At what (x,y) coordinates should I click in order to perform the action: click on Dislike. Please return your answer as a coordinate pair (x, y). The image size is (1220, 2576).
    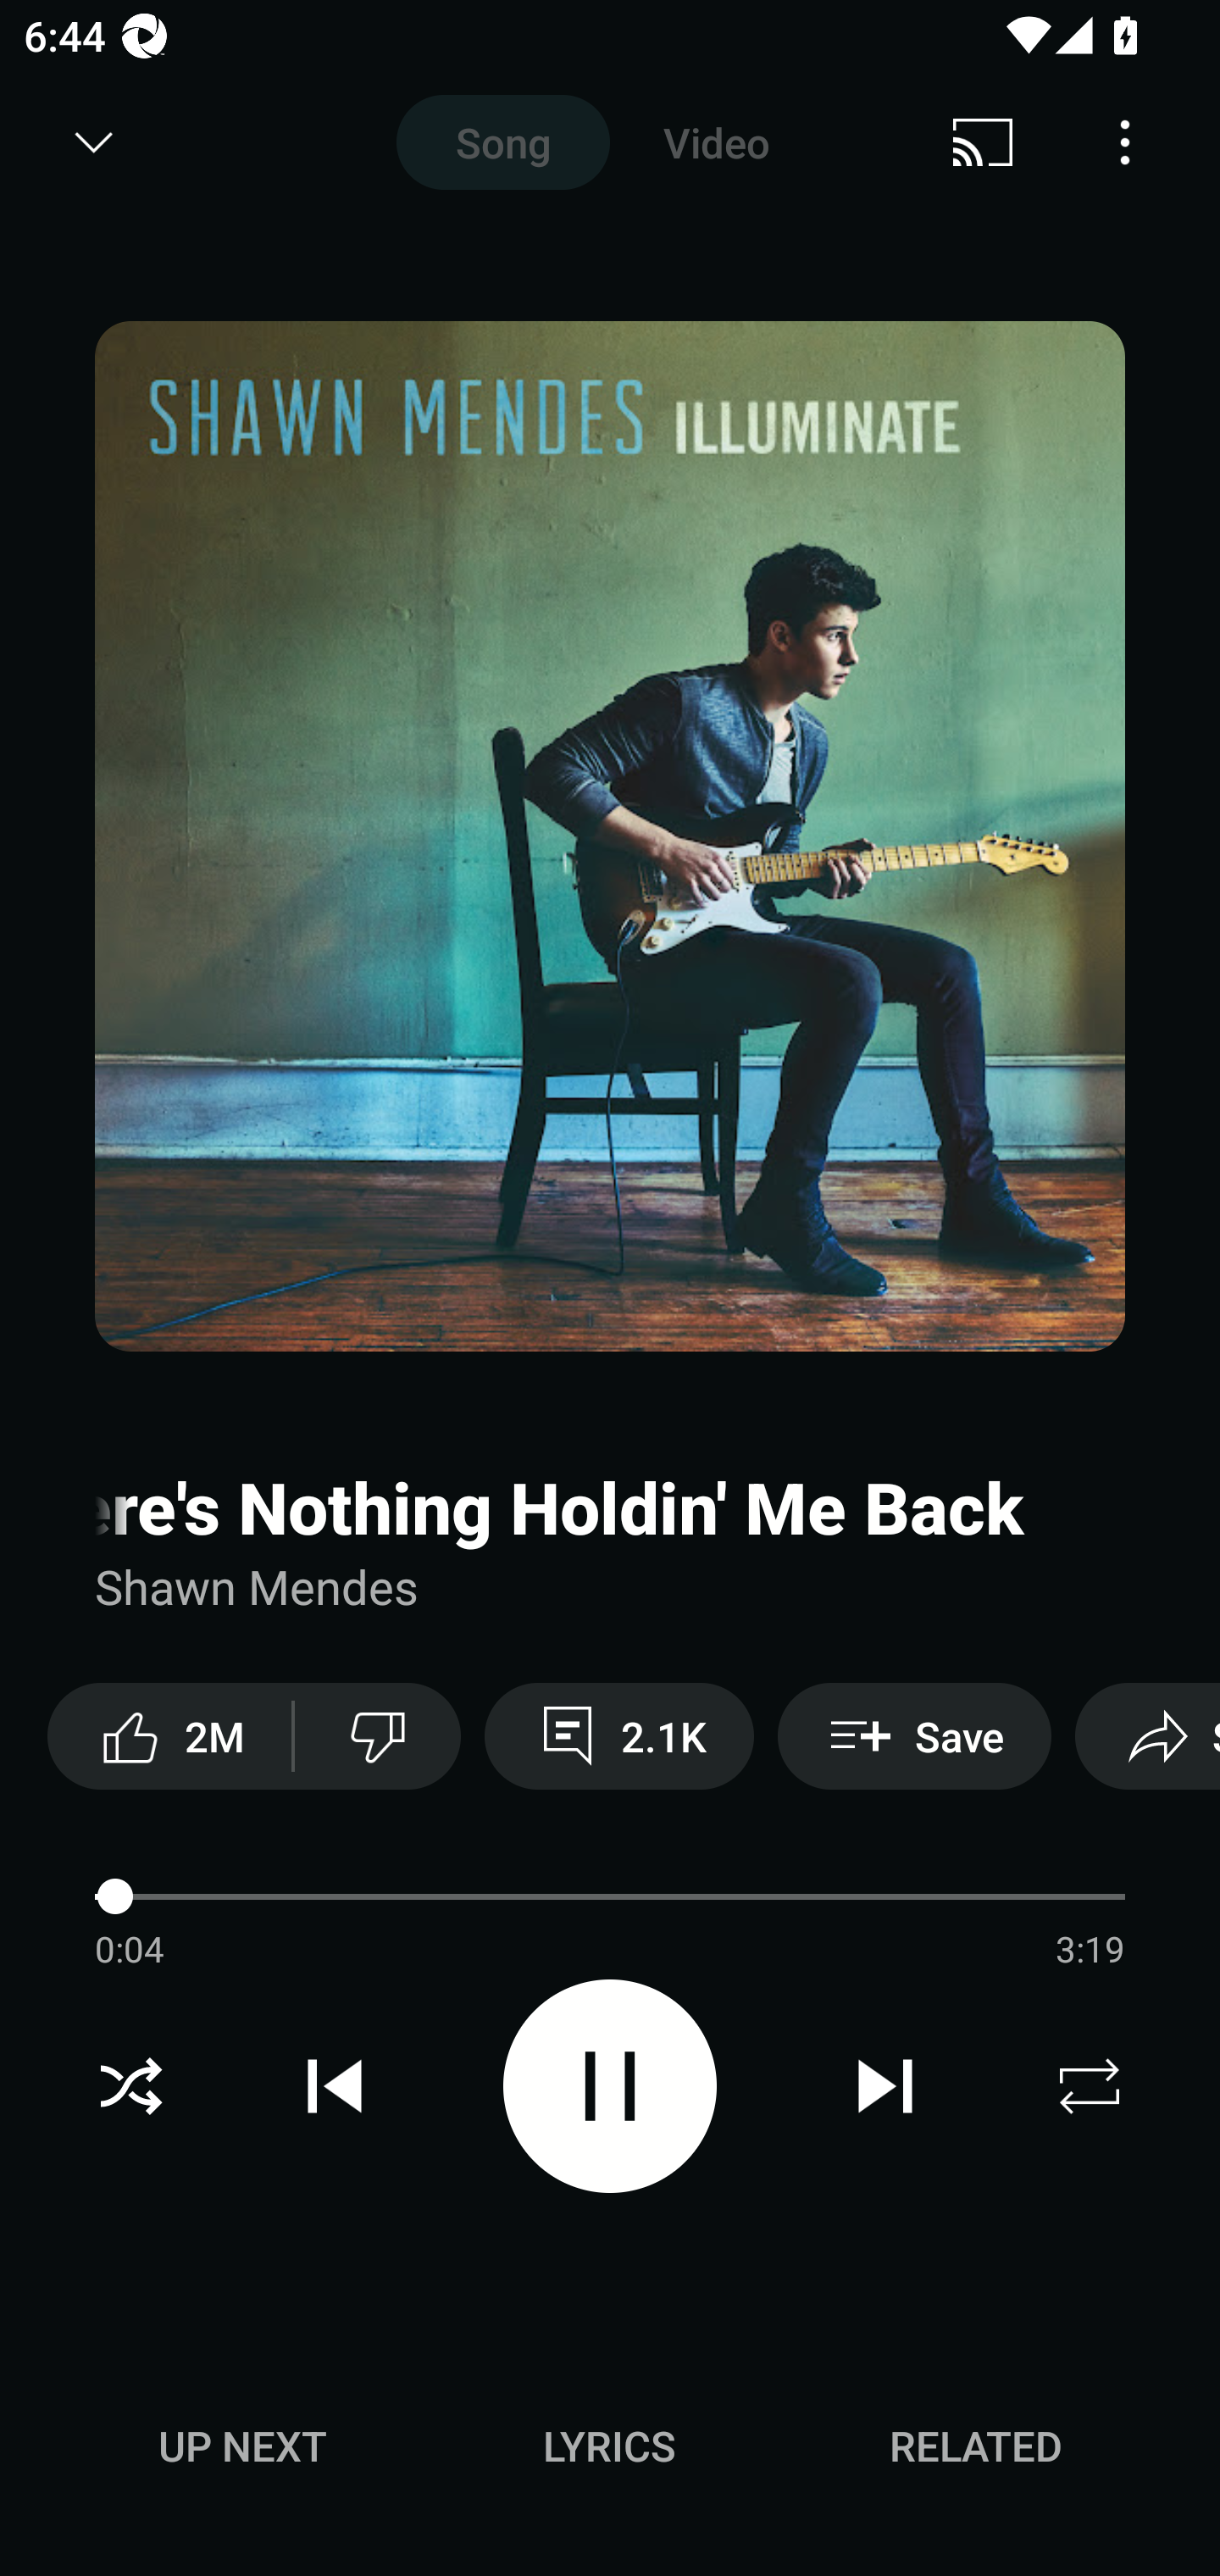
    Looking at the image, I should click on (378, 1735).